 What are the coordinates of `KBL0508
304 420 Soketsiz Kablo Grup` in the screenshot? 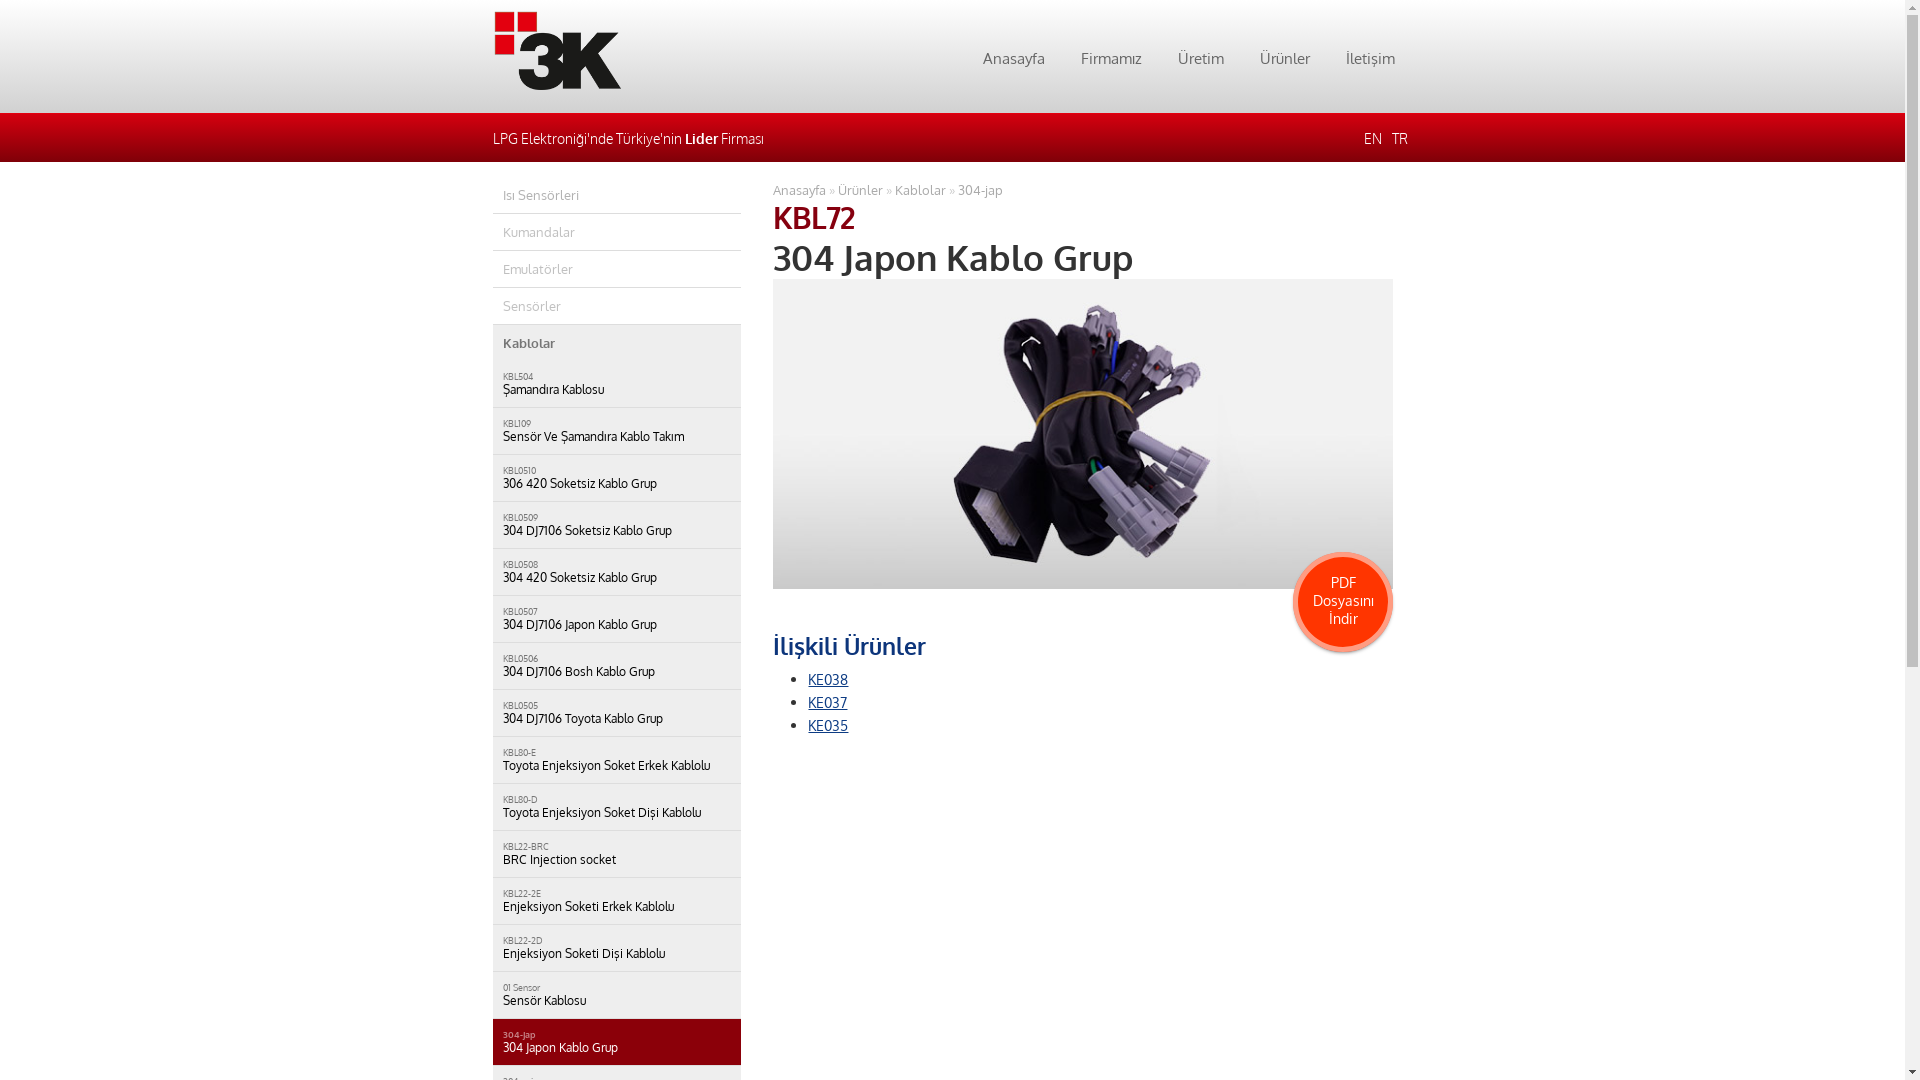 It's located at (616, 572).